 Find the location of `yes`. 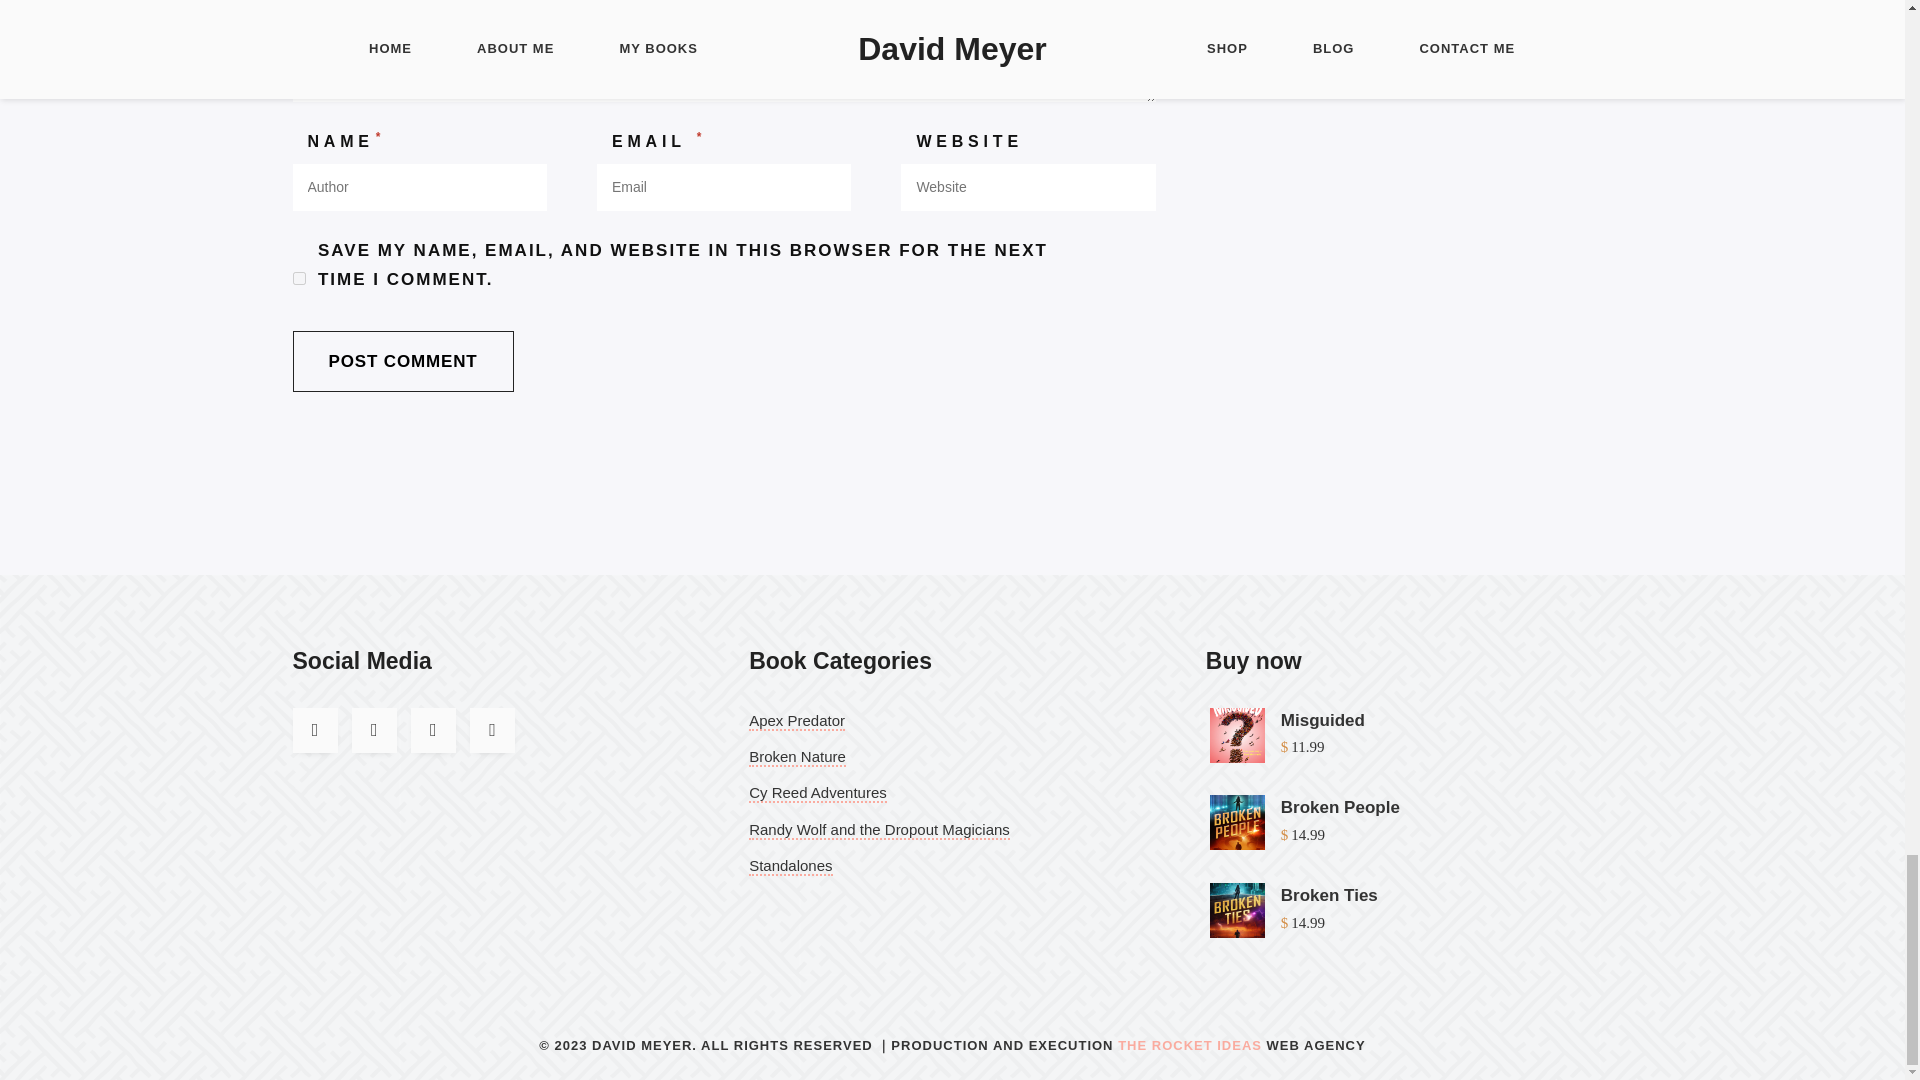

yes is located at coordinates (298, 278).